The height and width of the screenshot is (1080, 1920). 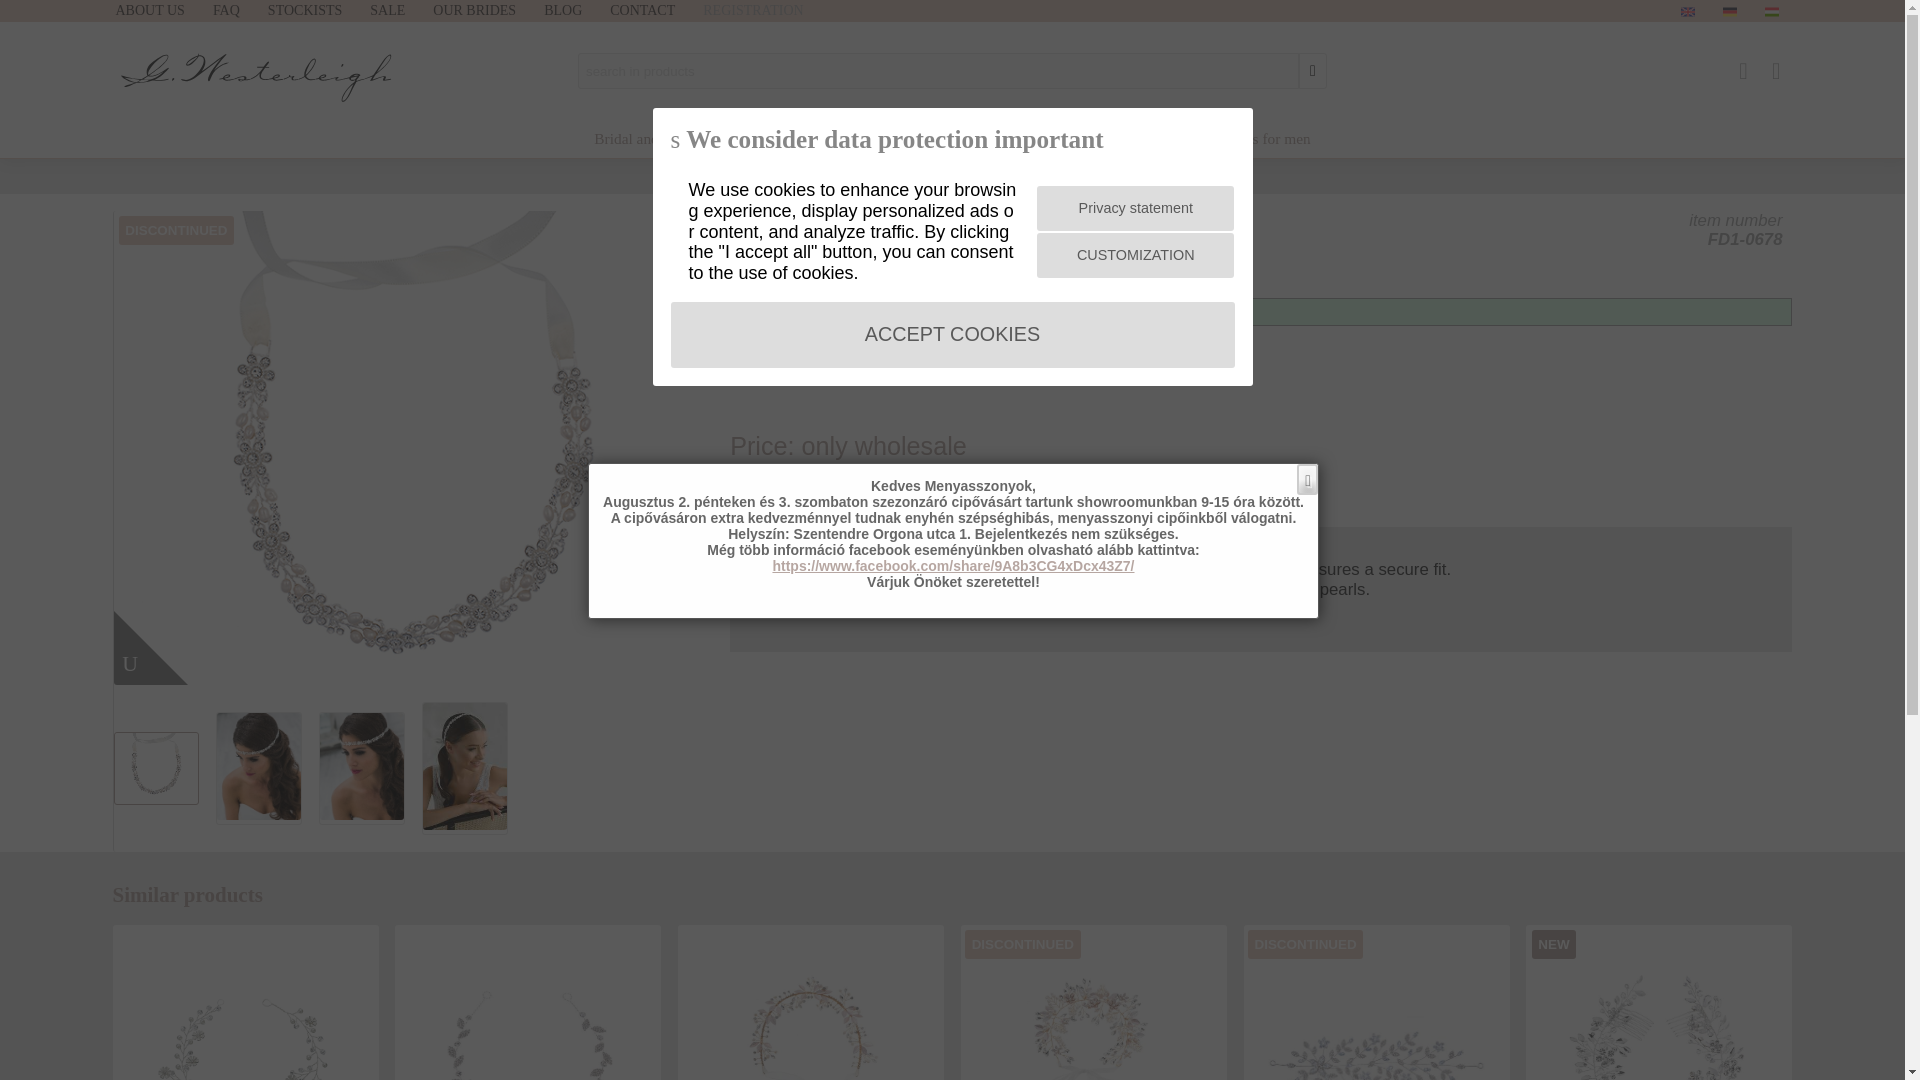 What do you see at coordinates (811, 1010) in the screenshot?
I see `HB6132G Headband` at bounding box center [811, 1010].